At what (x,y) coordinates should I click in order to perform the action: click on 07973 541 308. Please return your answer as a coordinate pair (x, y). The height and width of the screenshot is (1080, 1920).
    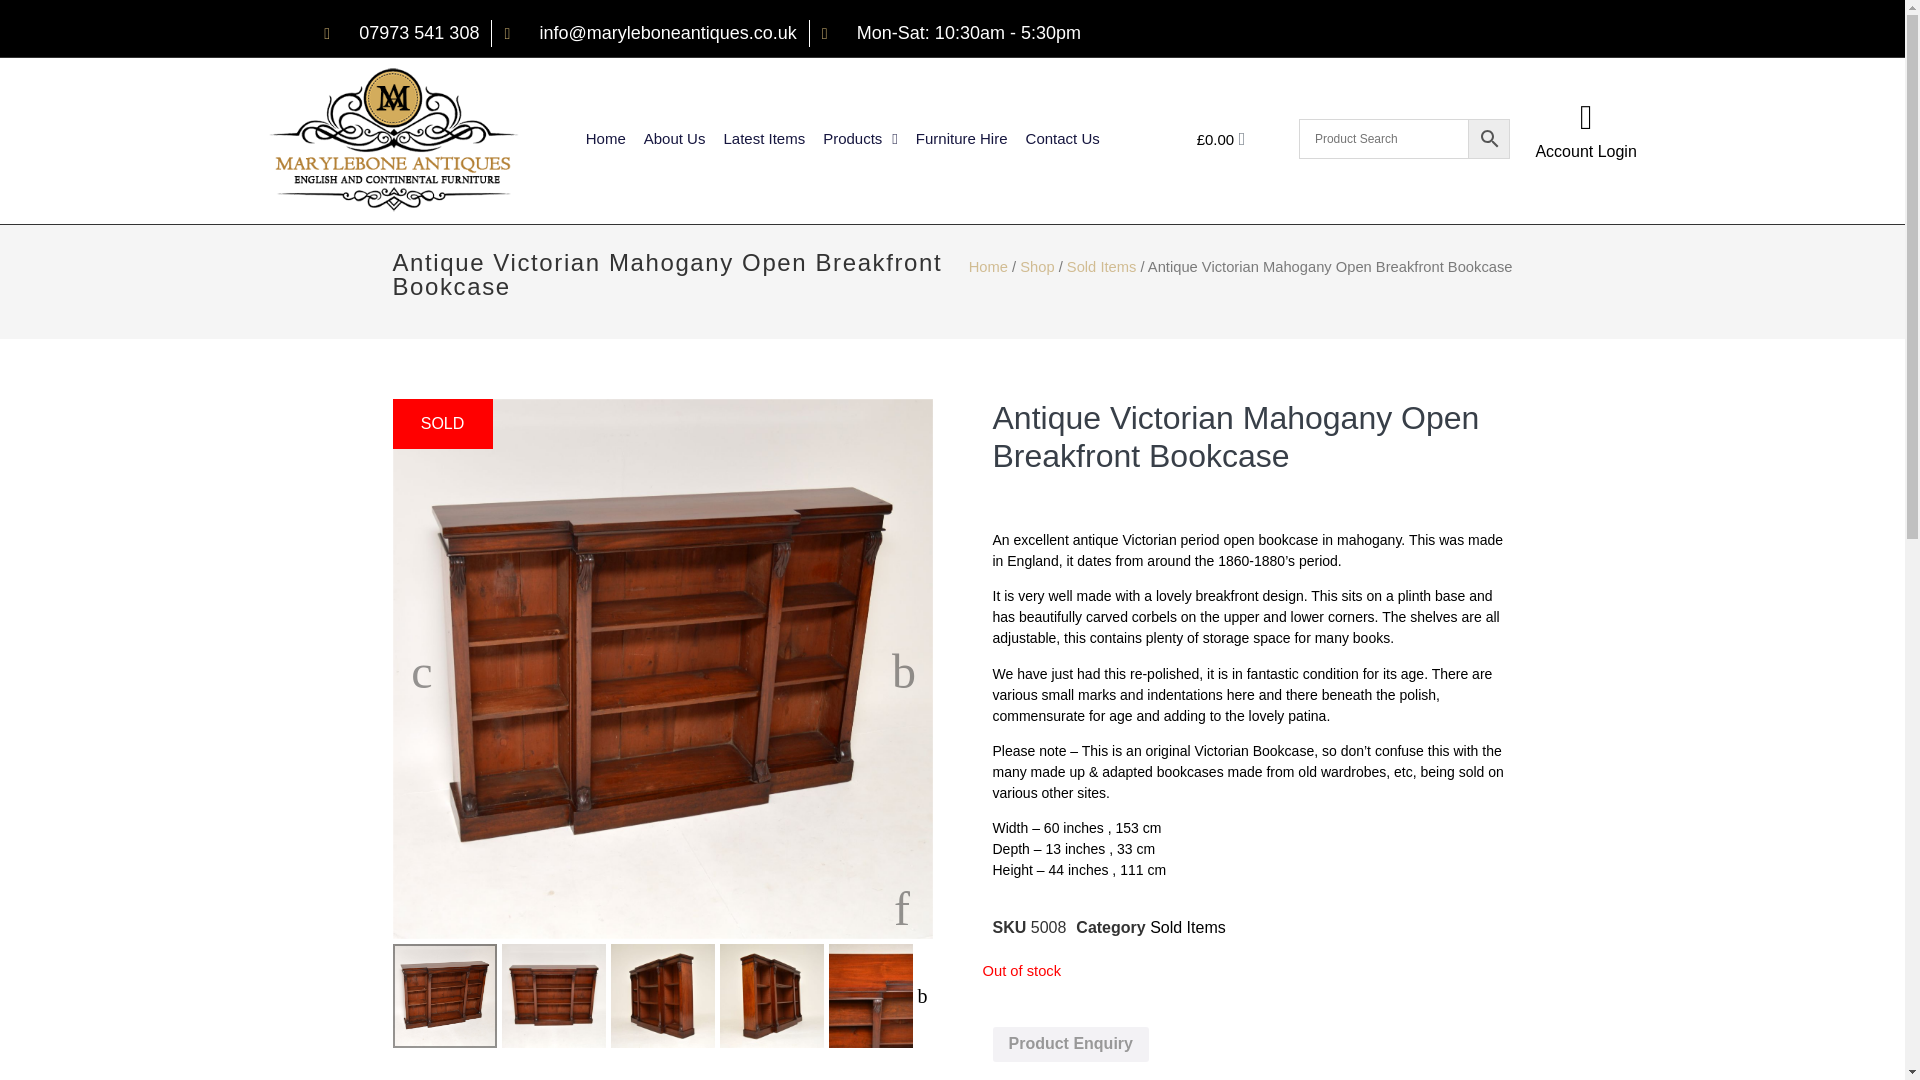
    Looking at the image, I should click on (401, 34).